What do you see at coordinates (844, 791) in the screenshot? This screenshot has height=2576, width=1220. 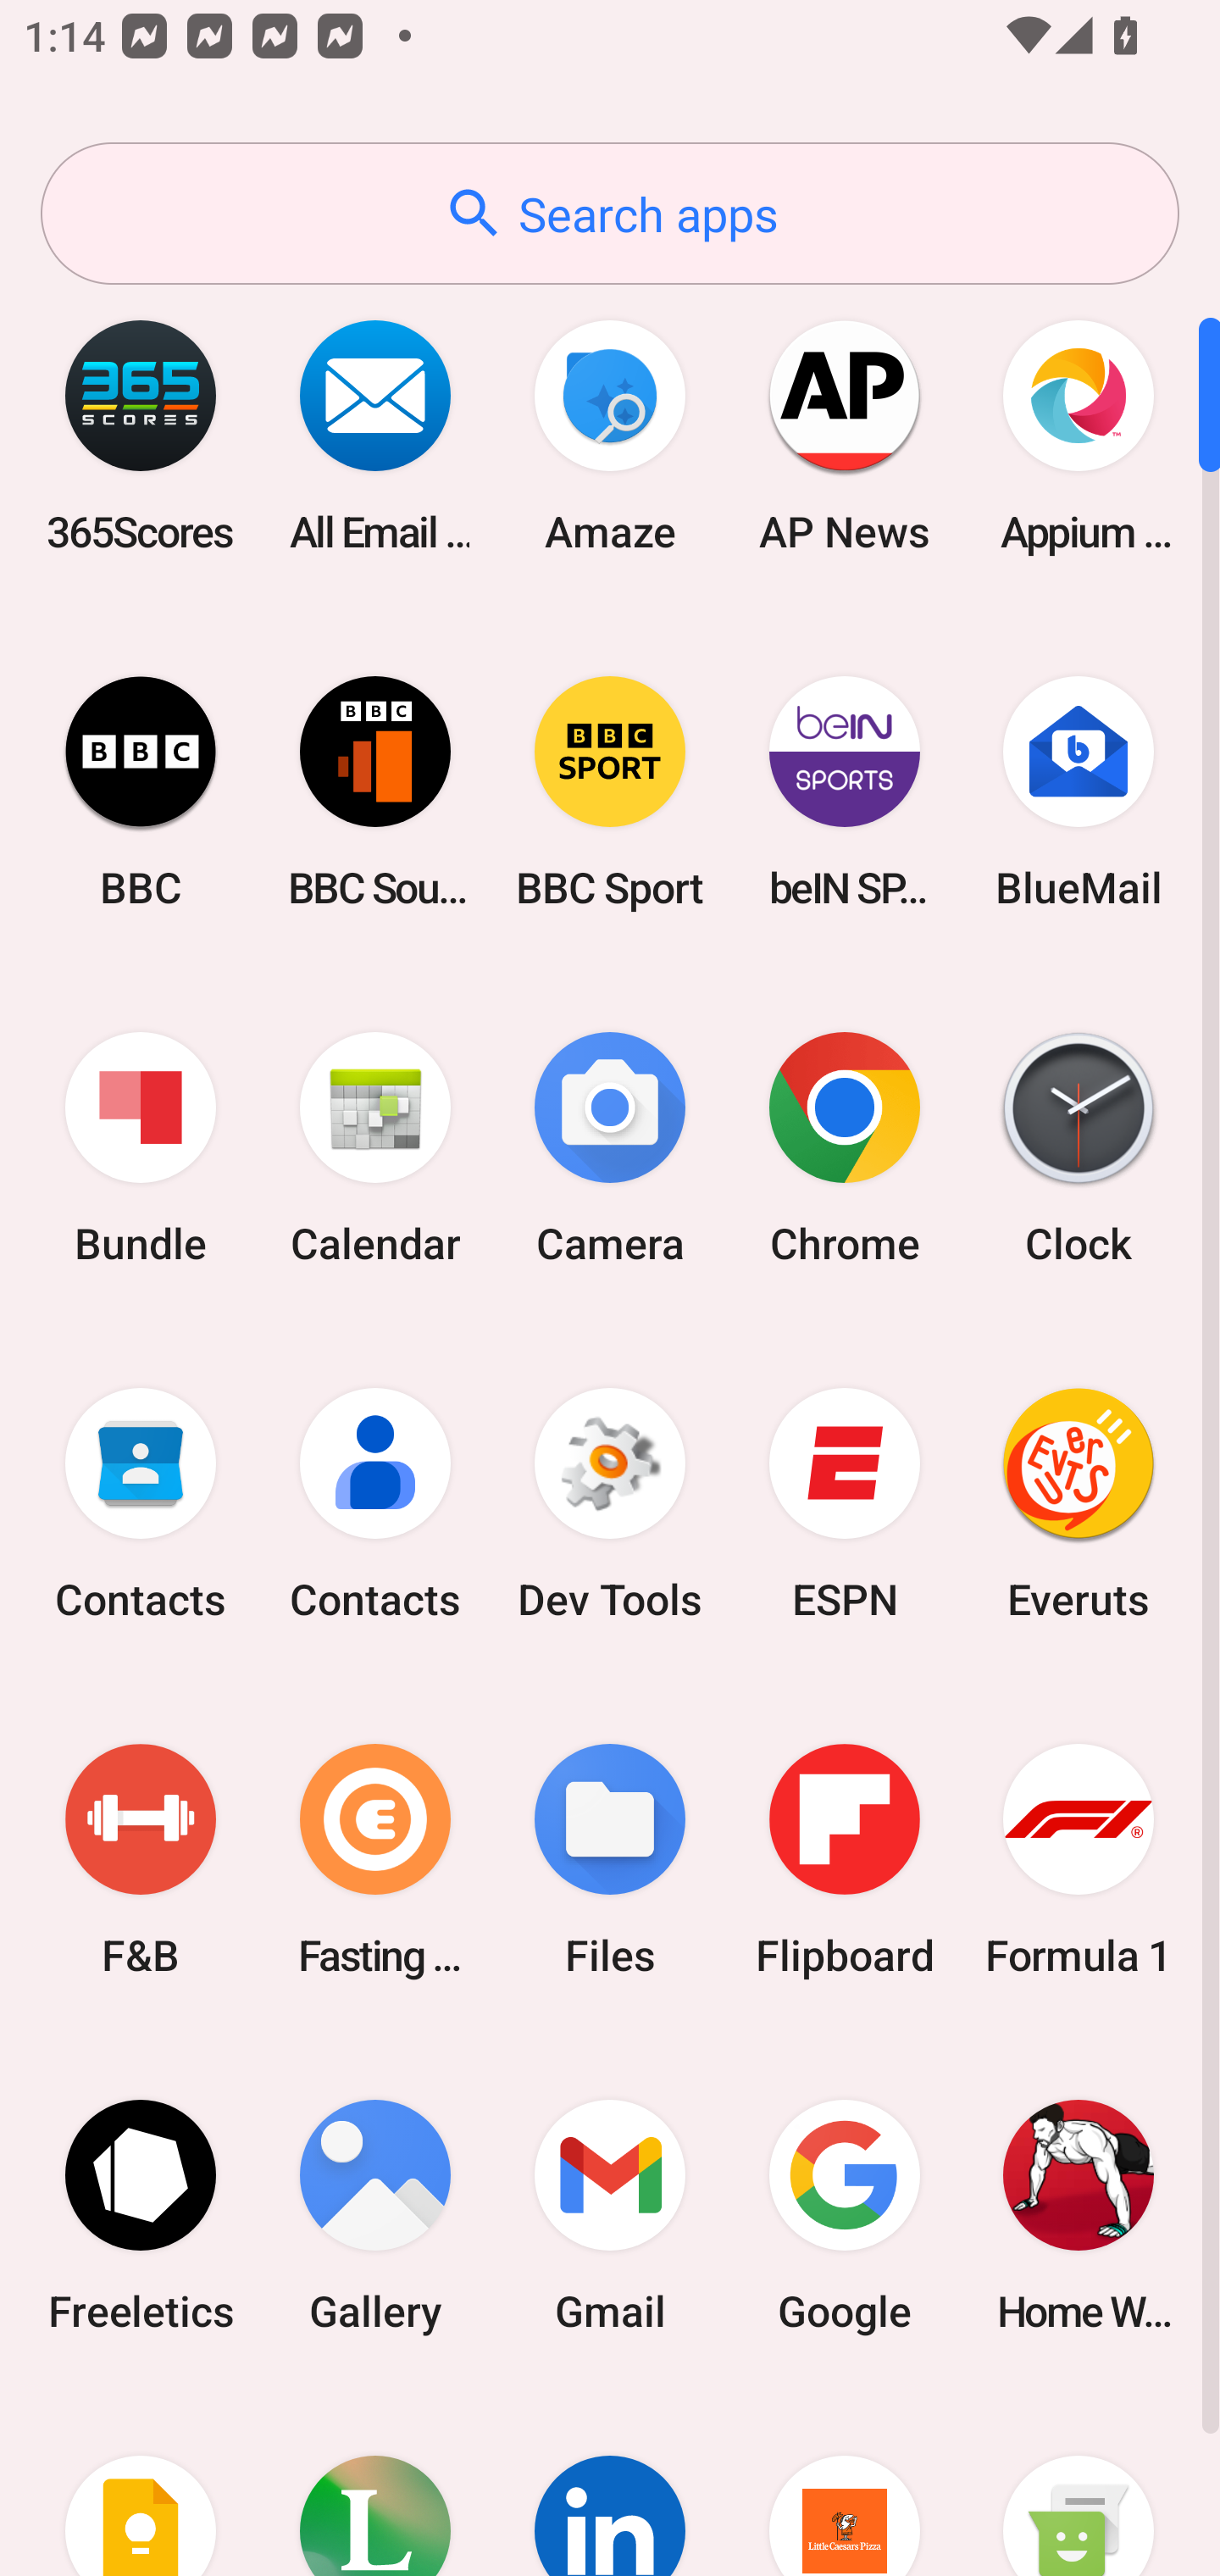 I see `beIN SPORTS` at bounding box center [844, 791].